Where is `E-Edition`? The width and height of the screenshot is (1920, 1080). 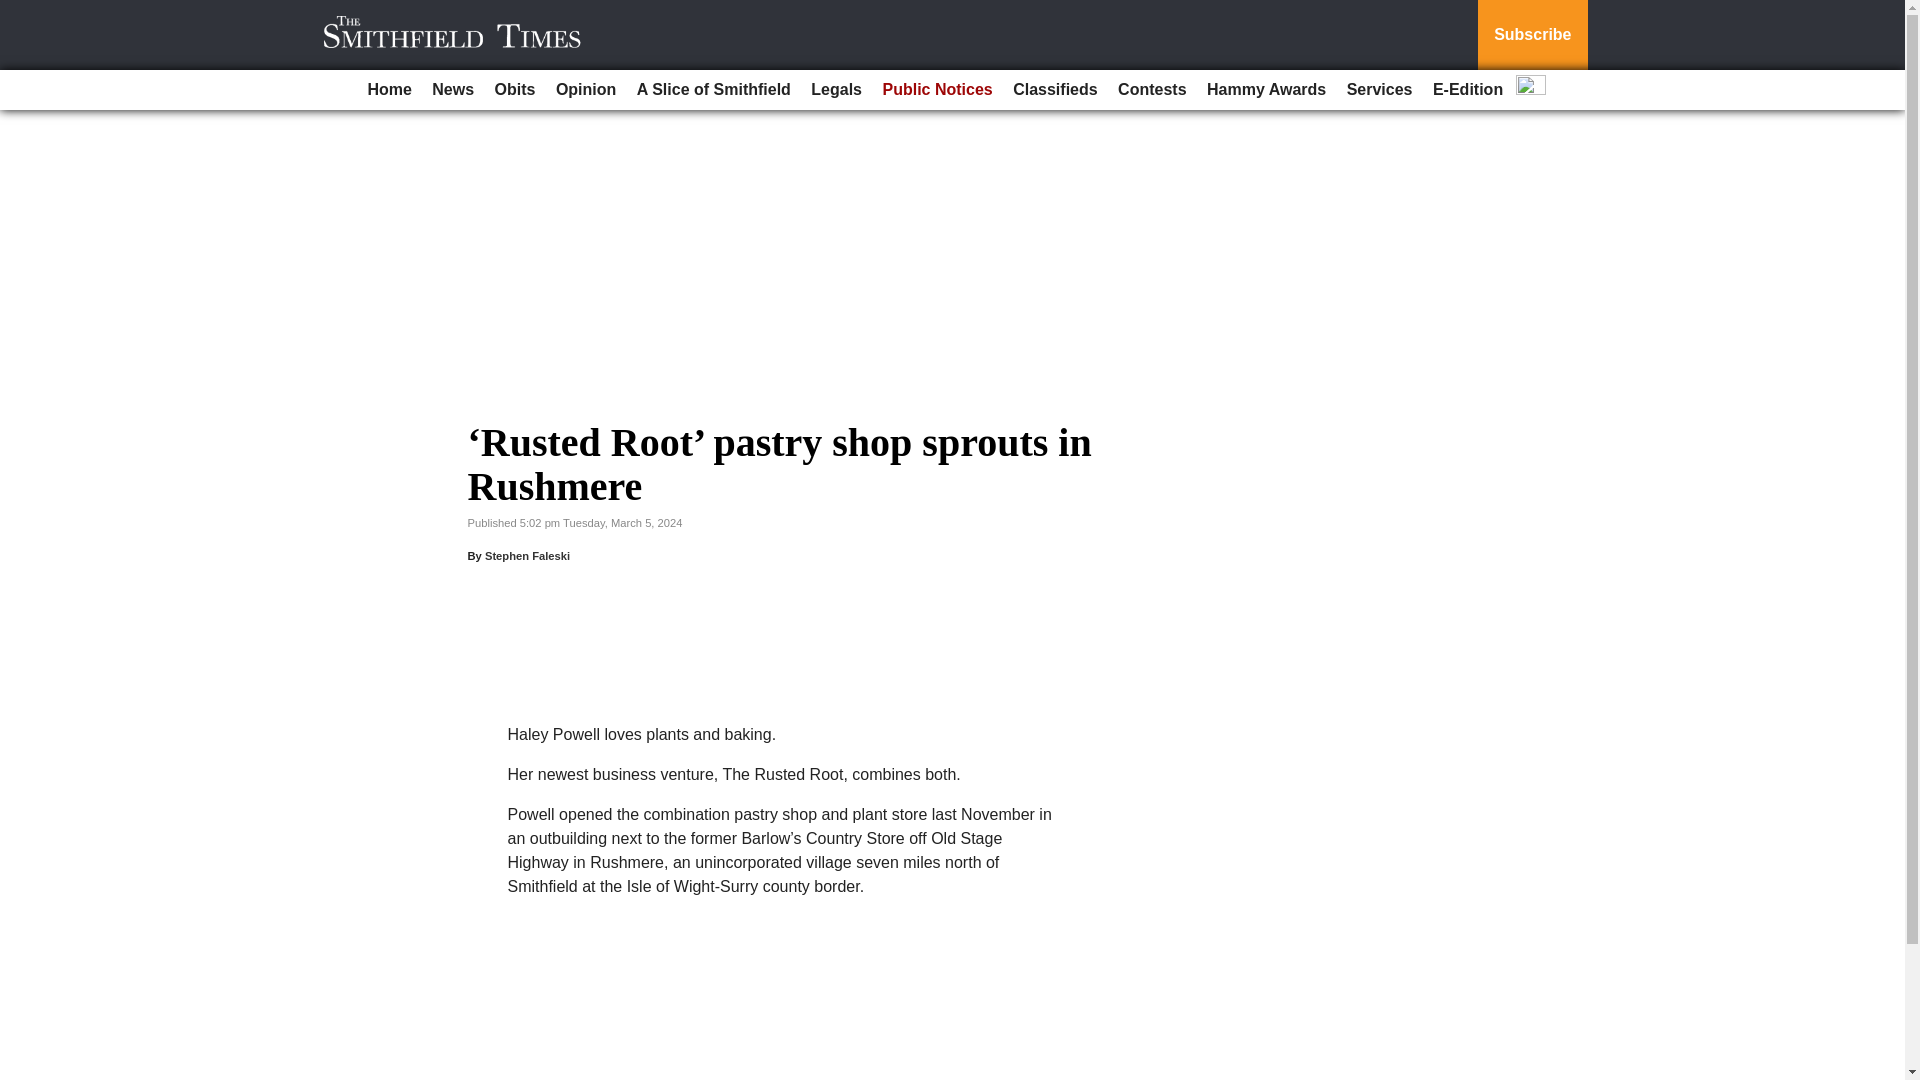
E-Edition is located at coordinates (1468, 90).